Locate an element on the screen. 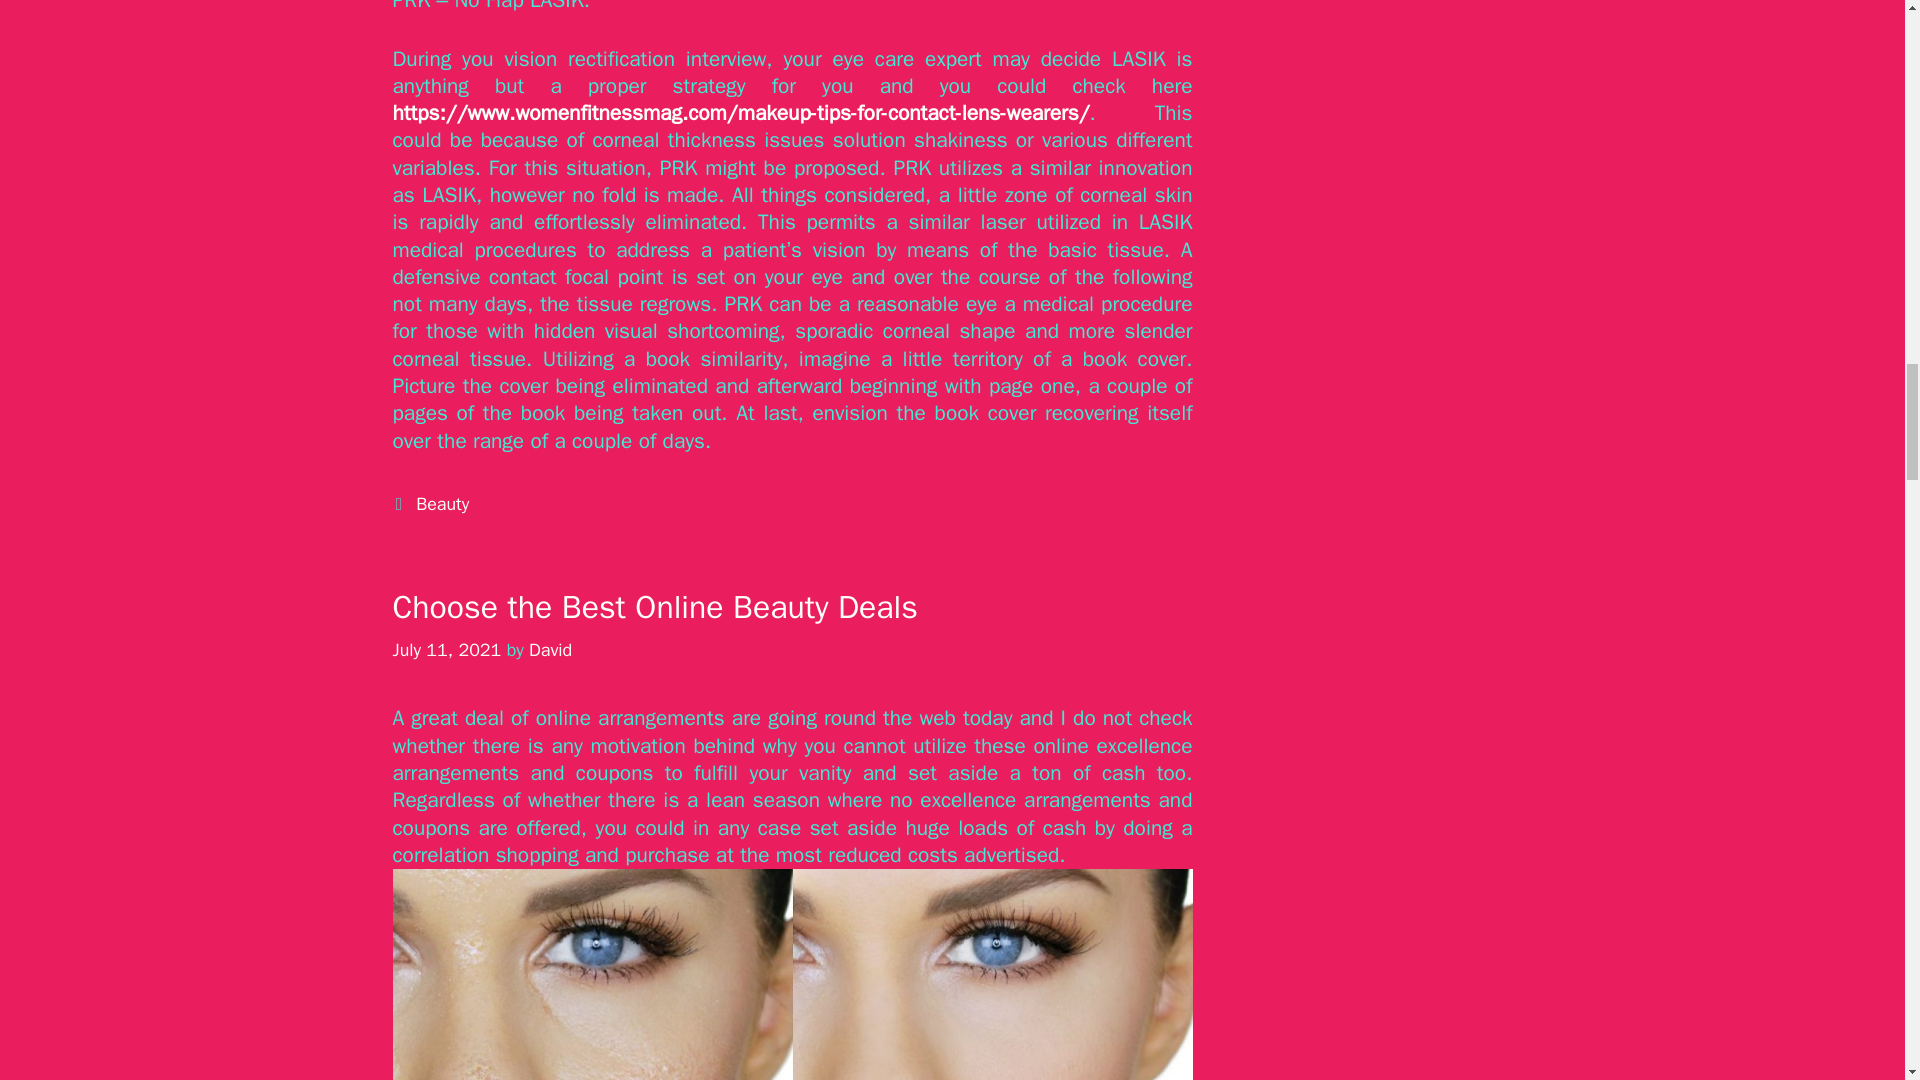  July 11, 2021 is located at coordinates (446, 650).